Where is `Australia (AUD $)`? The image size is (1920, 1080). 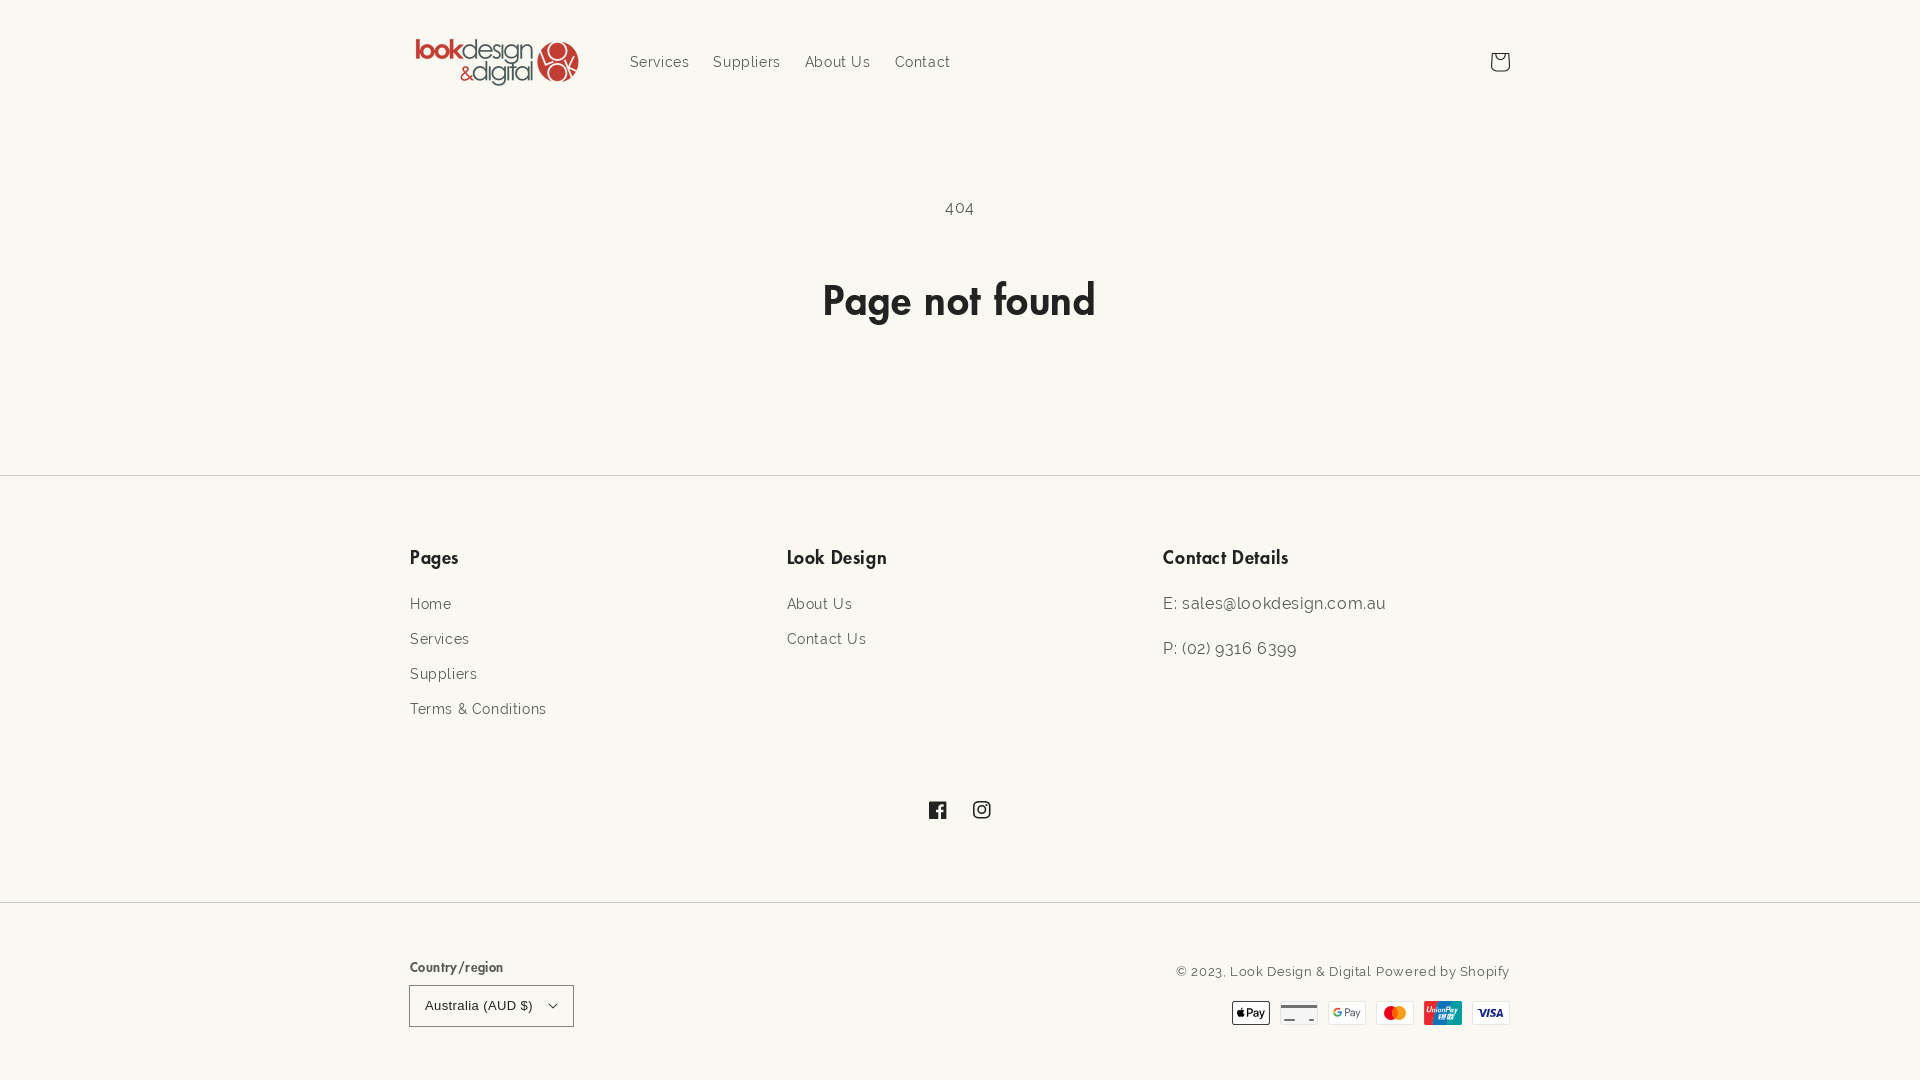
Australia (AUD $) is located at coordinates (492, 1006).